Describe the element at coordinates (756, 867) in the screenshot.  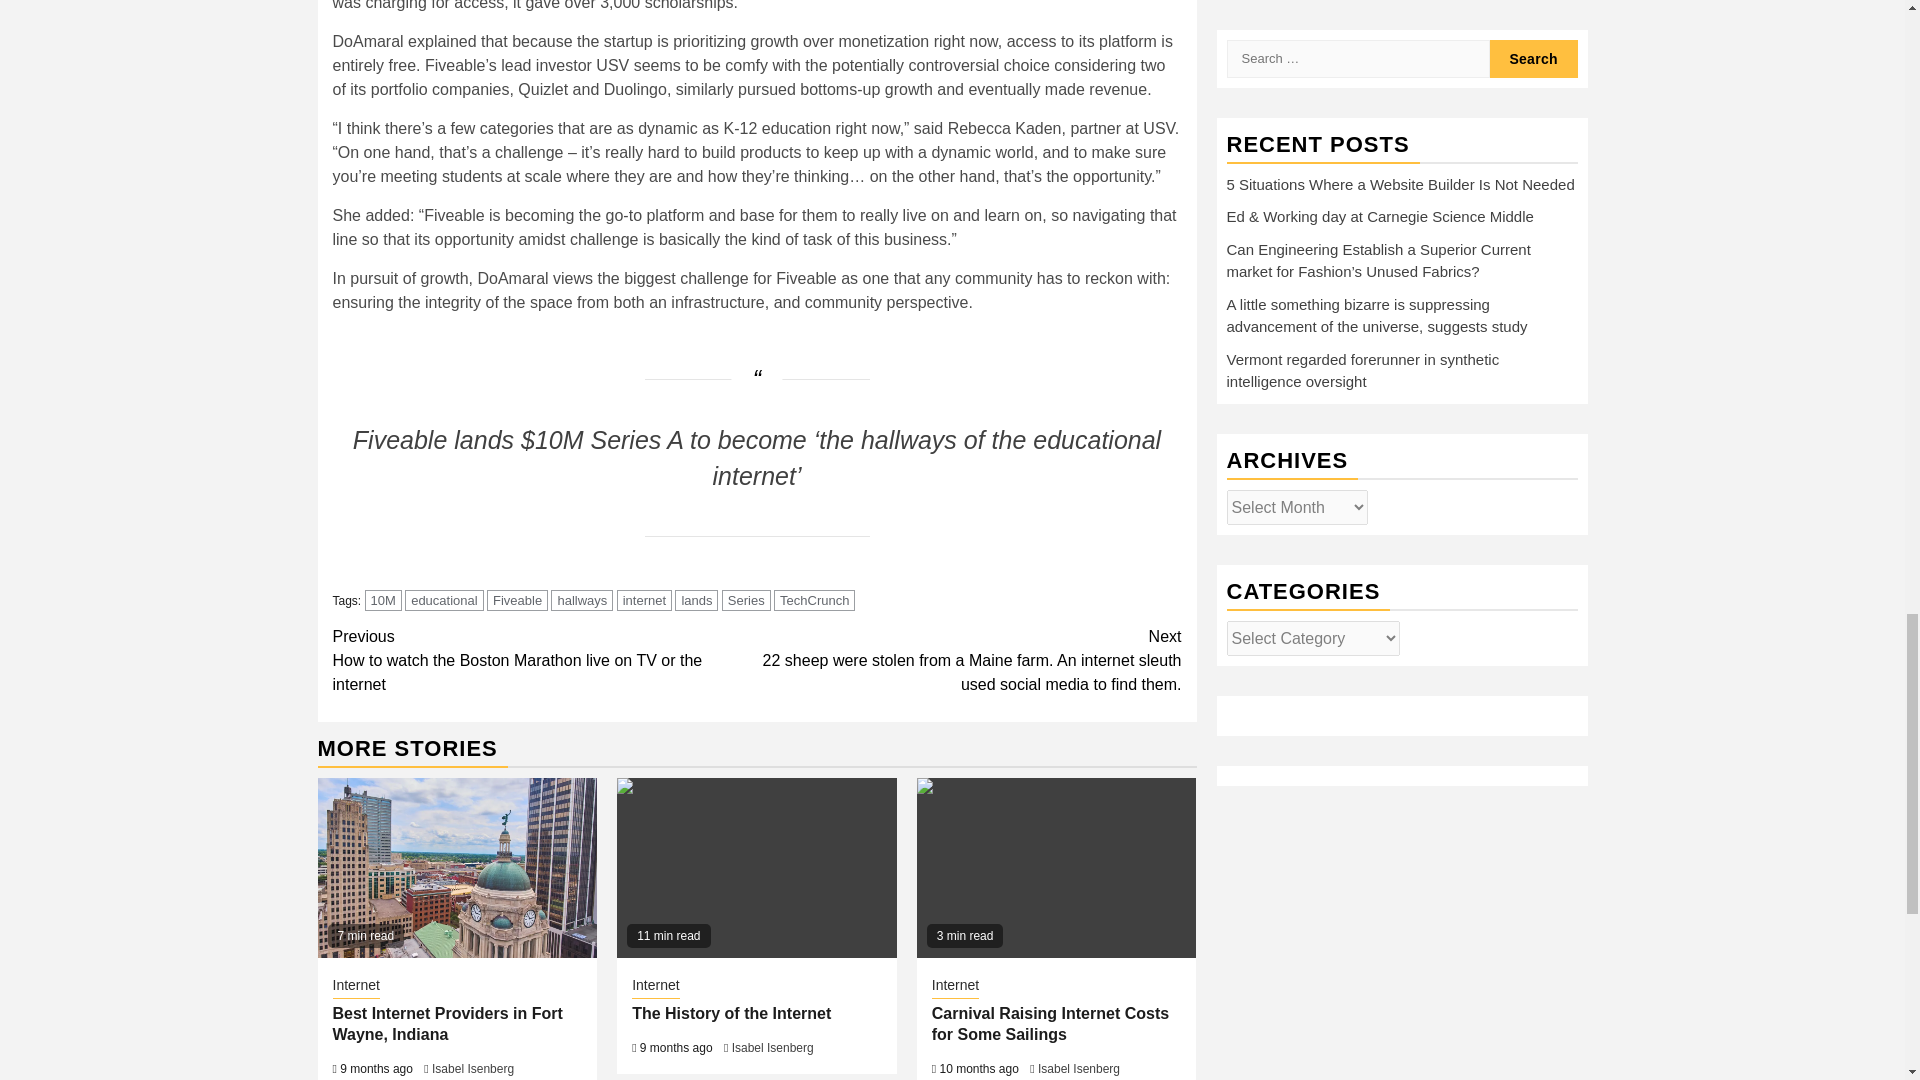
I see `The History of the Internet` at that location.